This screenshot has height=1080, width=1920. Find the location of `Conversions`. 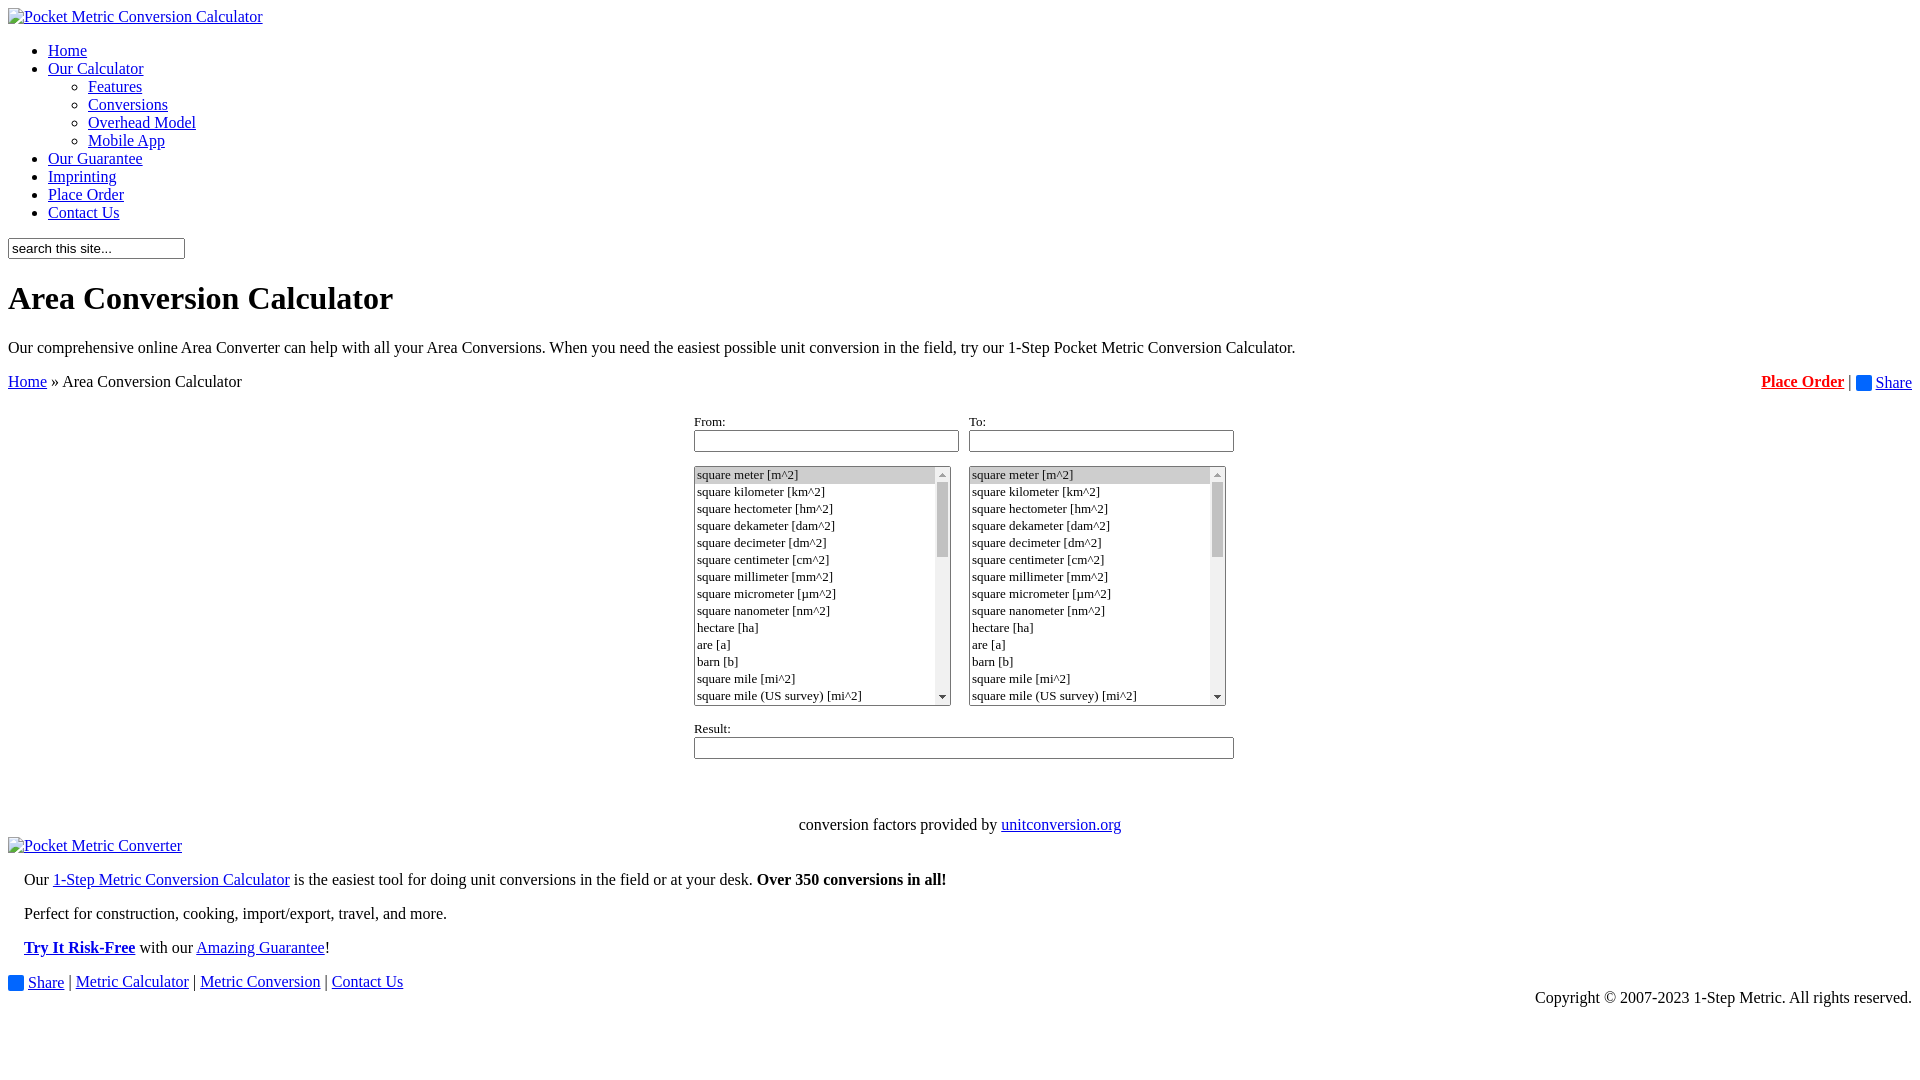

Conversions is located at coordinates (128, 104).